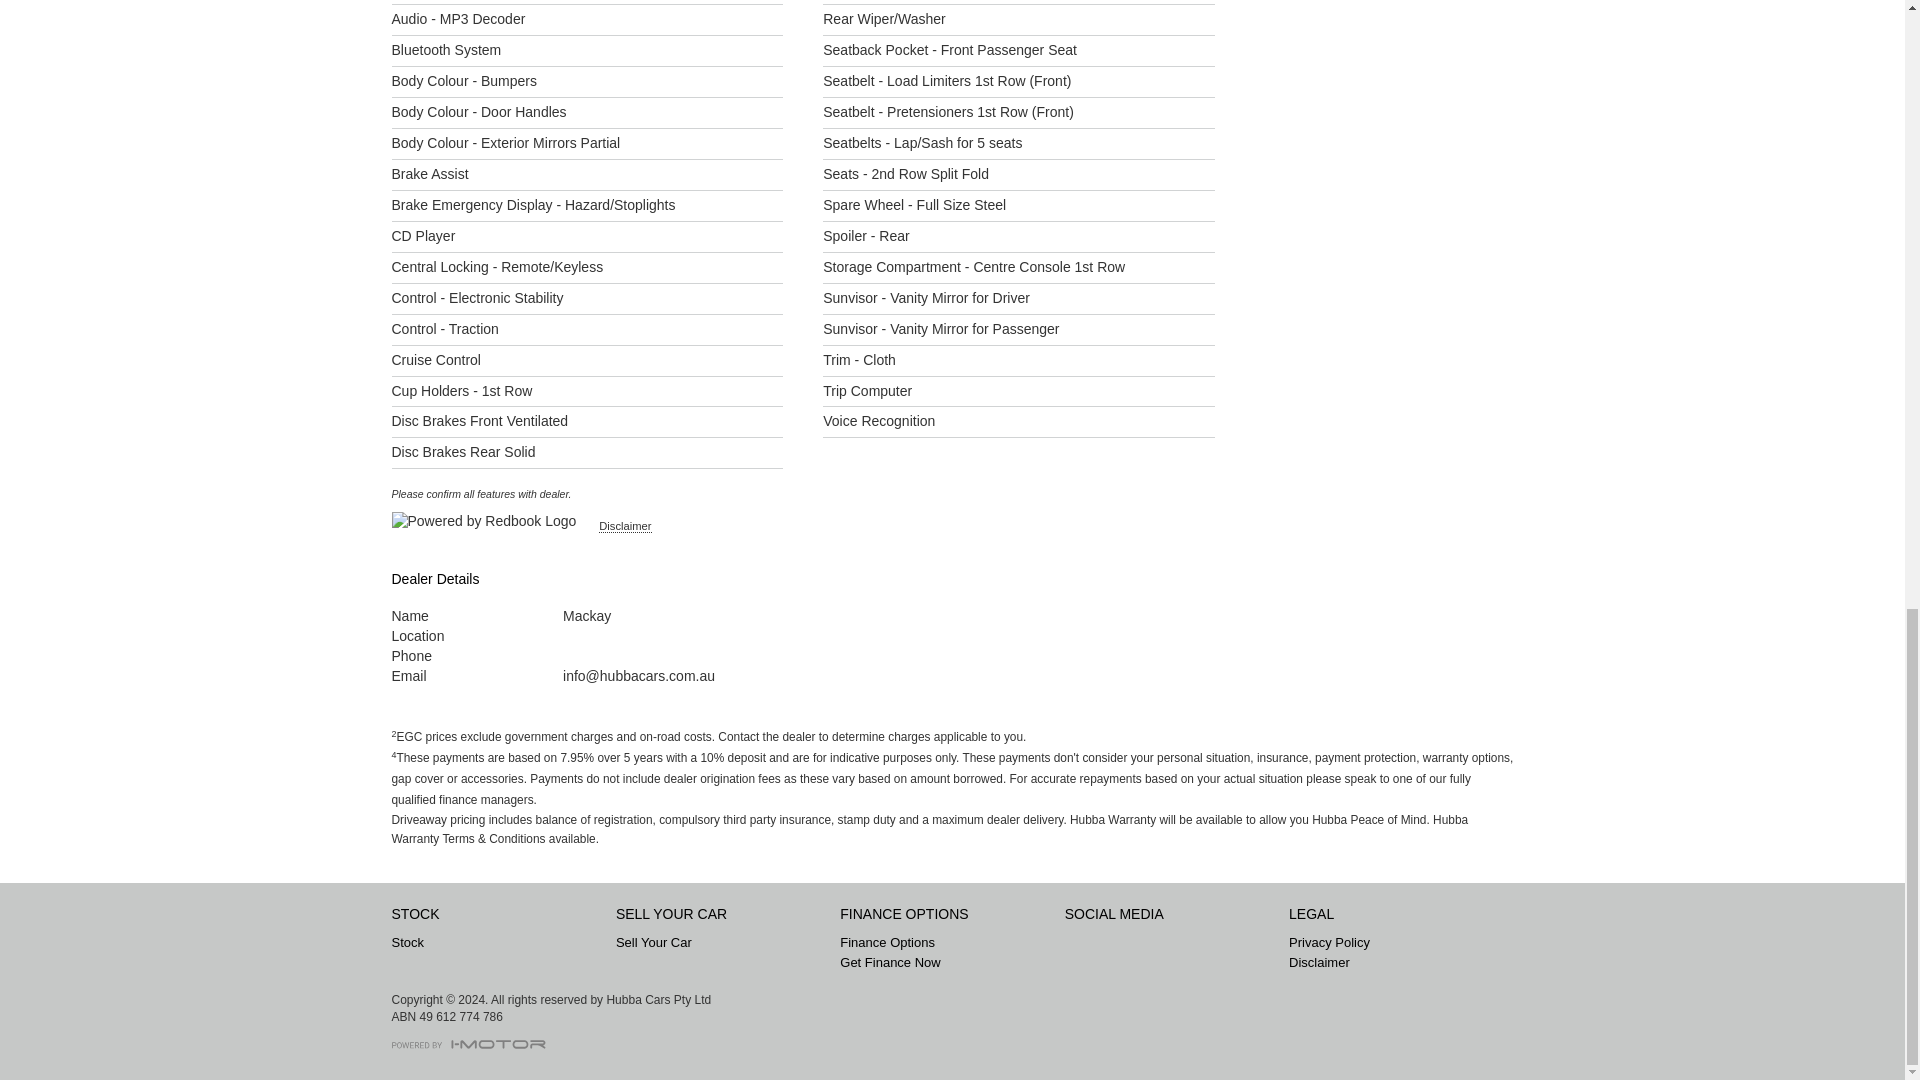  I want to click on Finance Options, so click(948, 942).